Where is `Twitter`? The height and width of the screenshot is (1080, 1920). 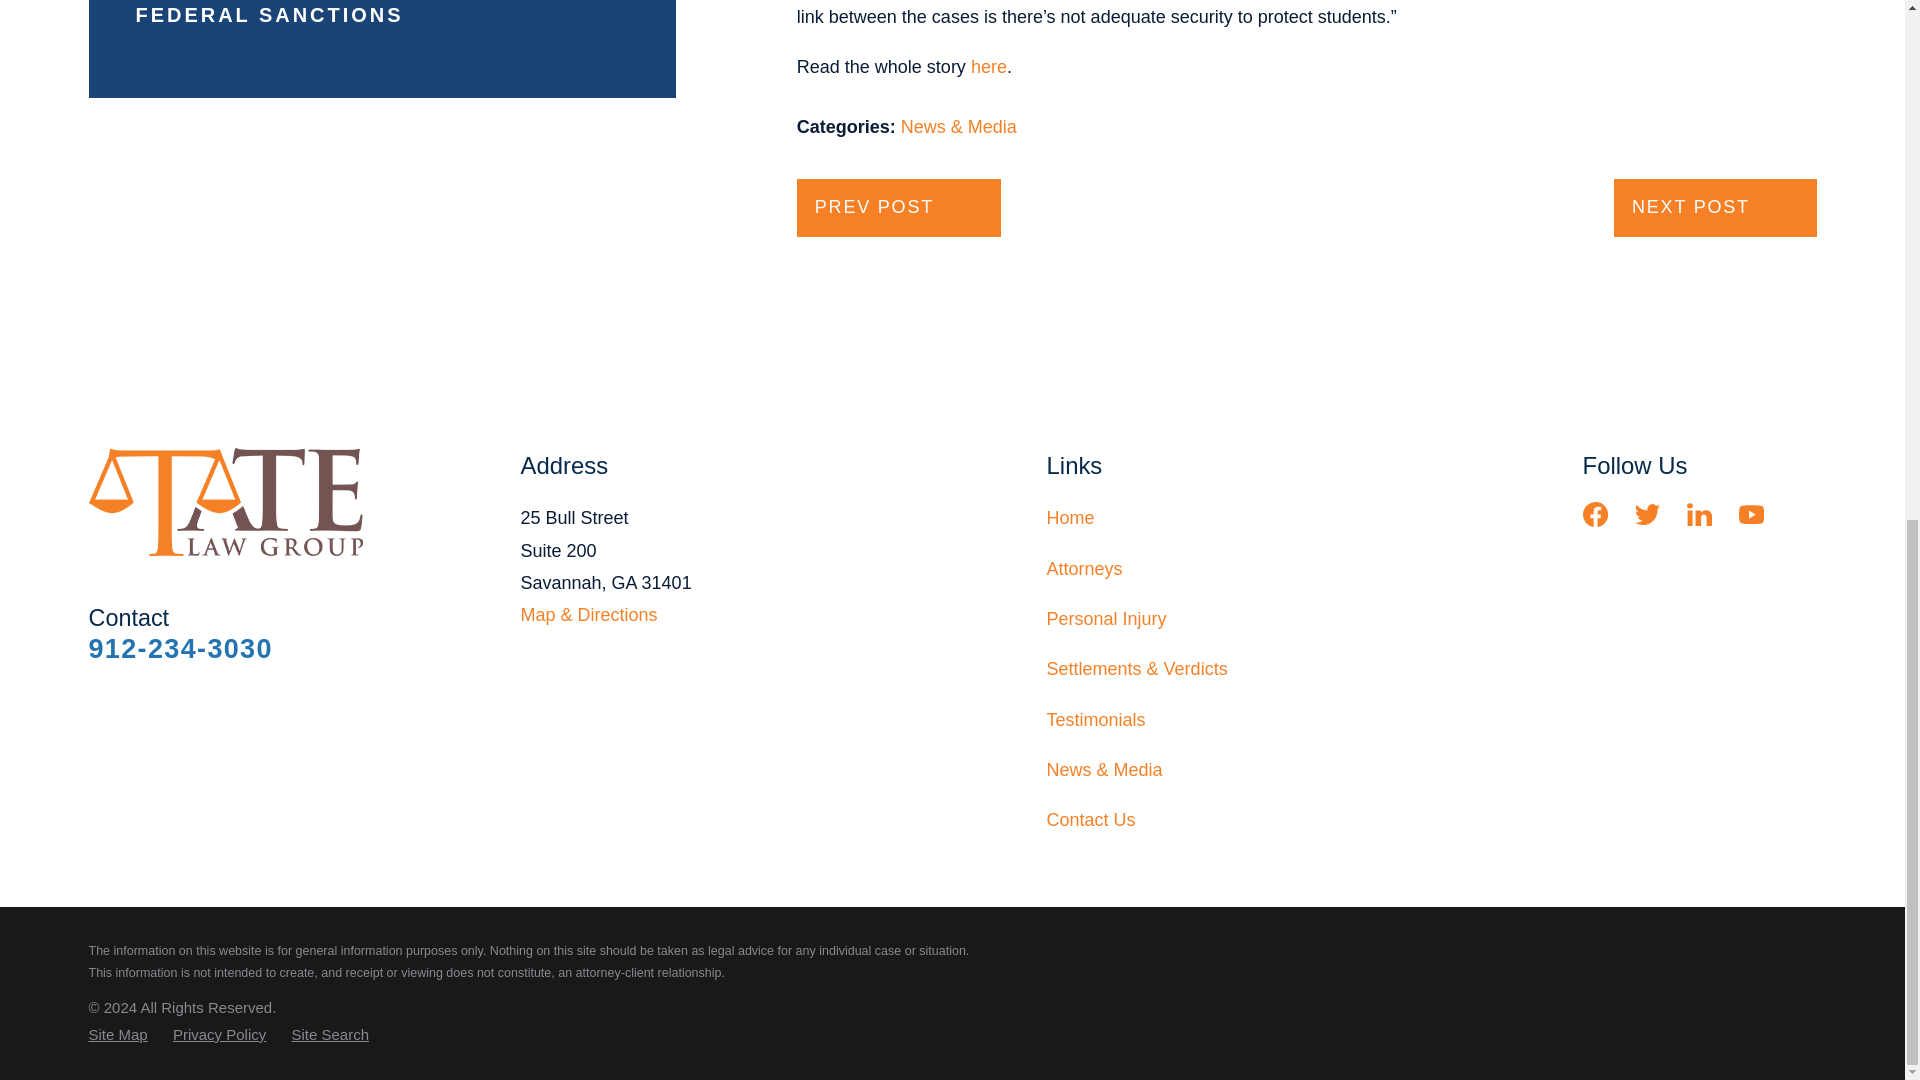 Twitter is located at coordinates (1648, 514).